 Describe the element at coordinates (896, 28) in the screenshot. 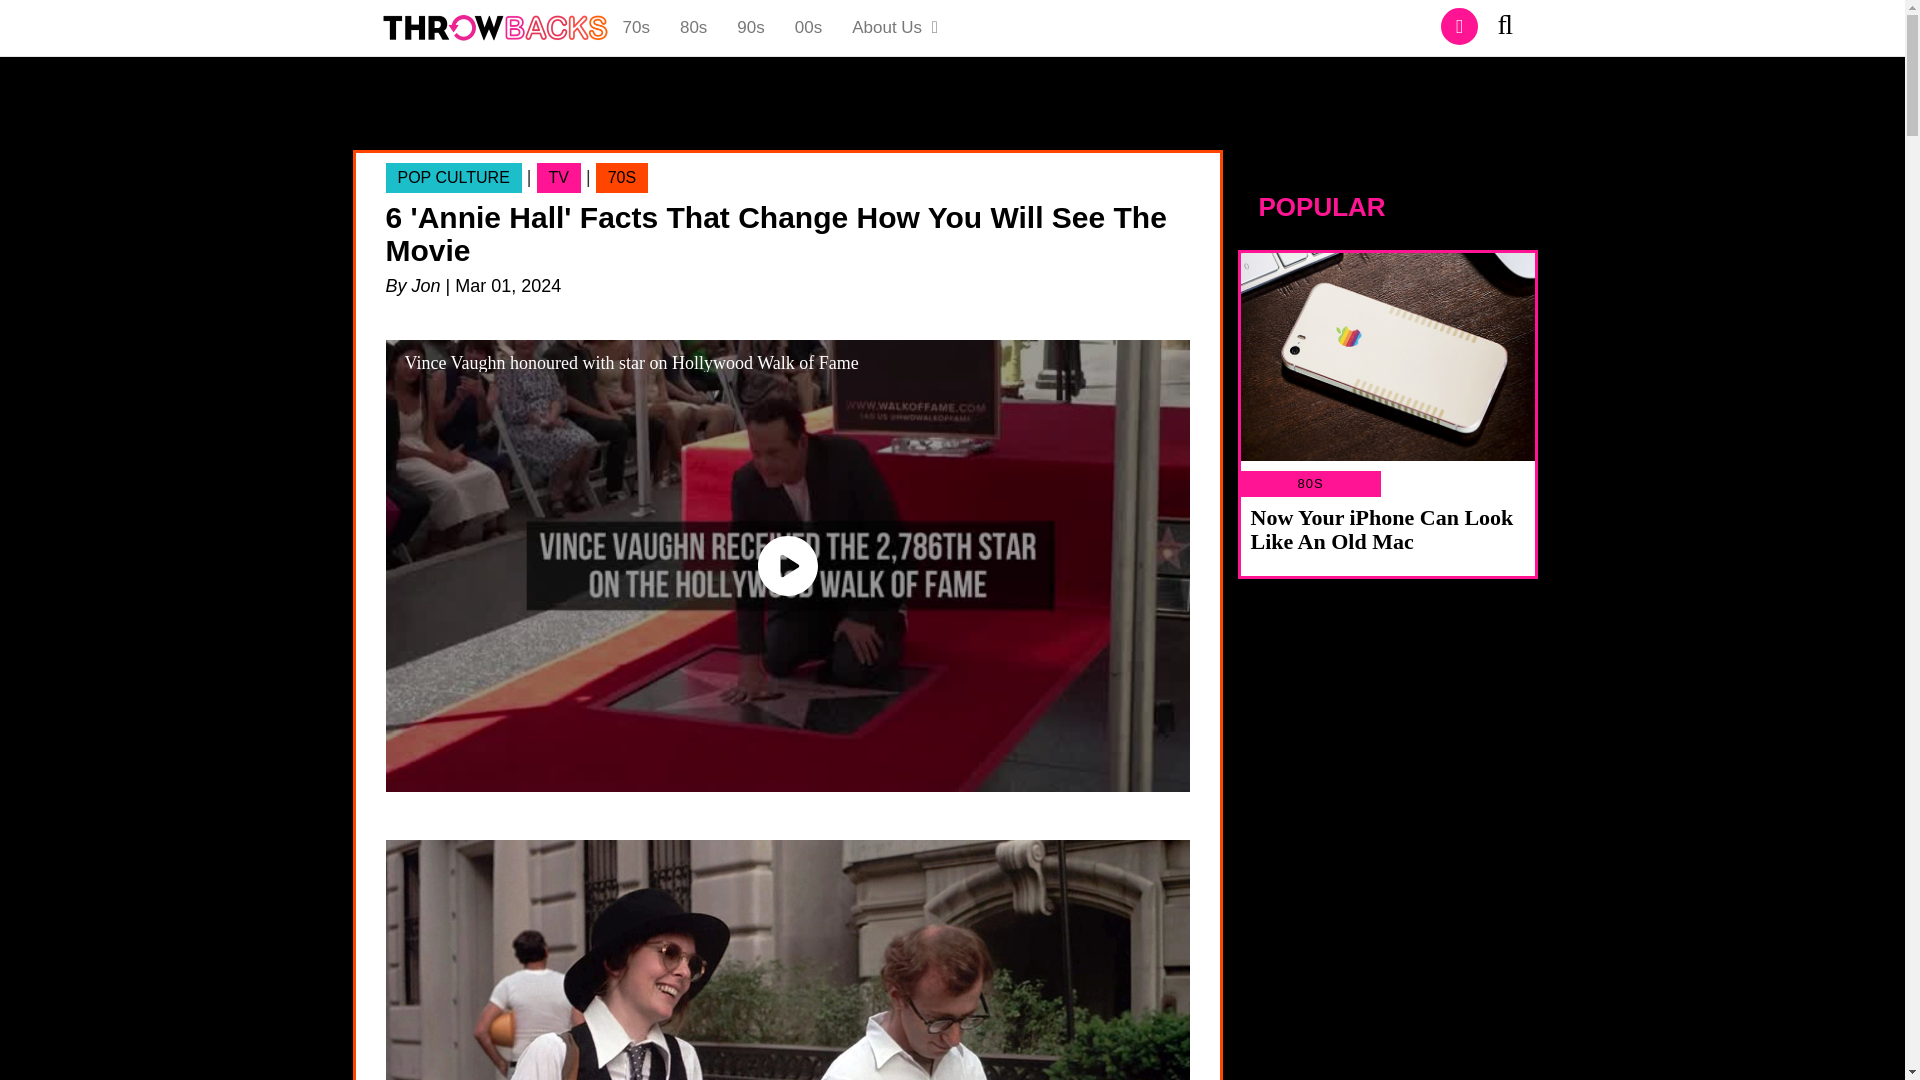

I see `About Us` at that location.